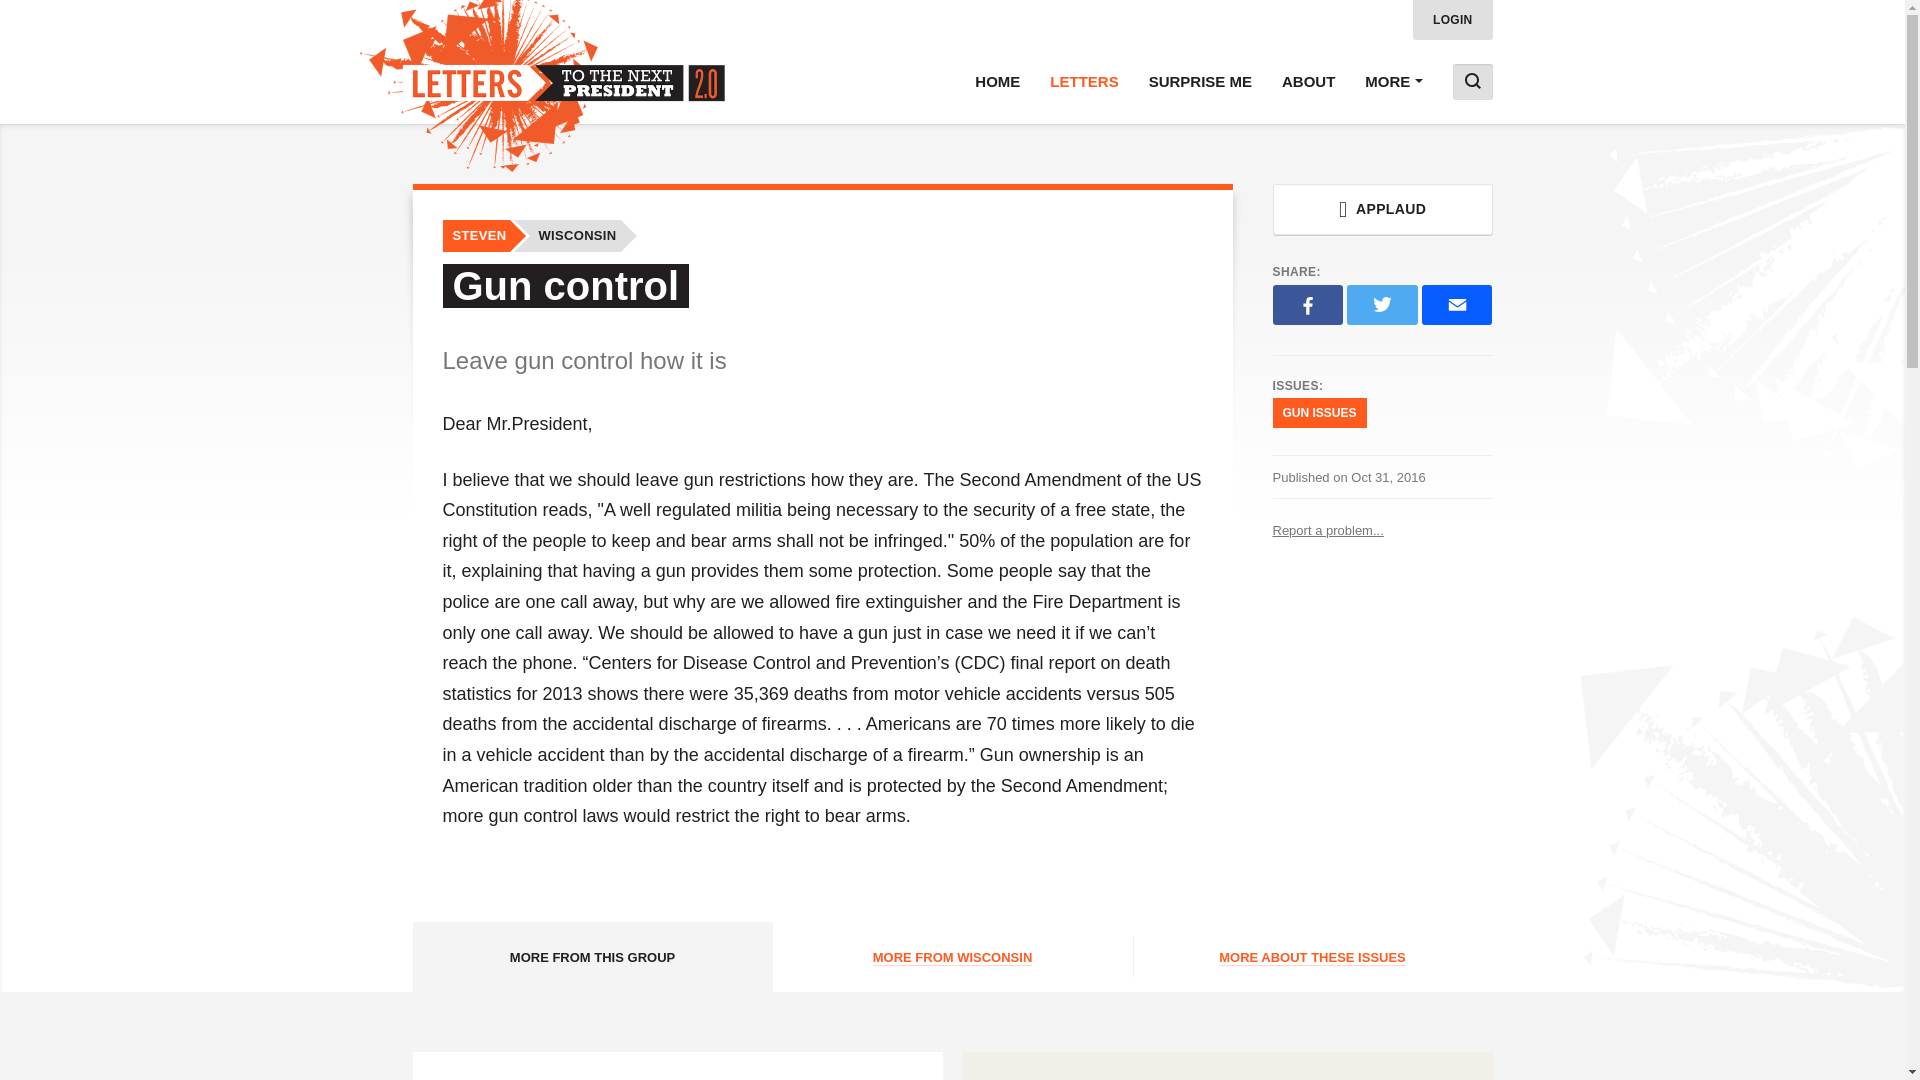 This screenshot has height=1080, width=1920. Describe the element at coordinates (952, 957) in the screenshot. I see `MORE FROM WISCONSIN` at that location.